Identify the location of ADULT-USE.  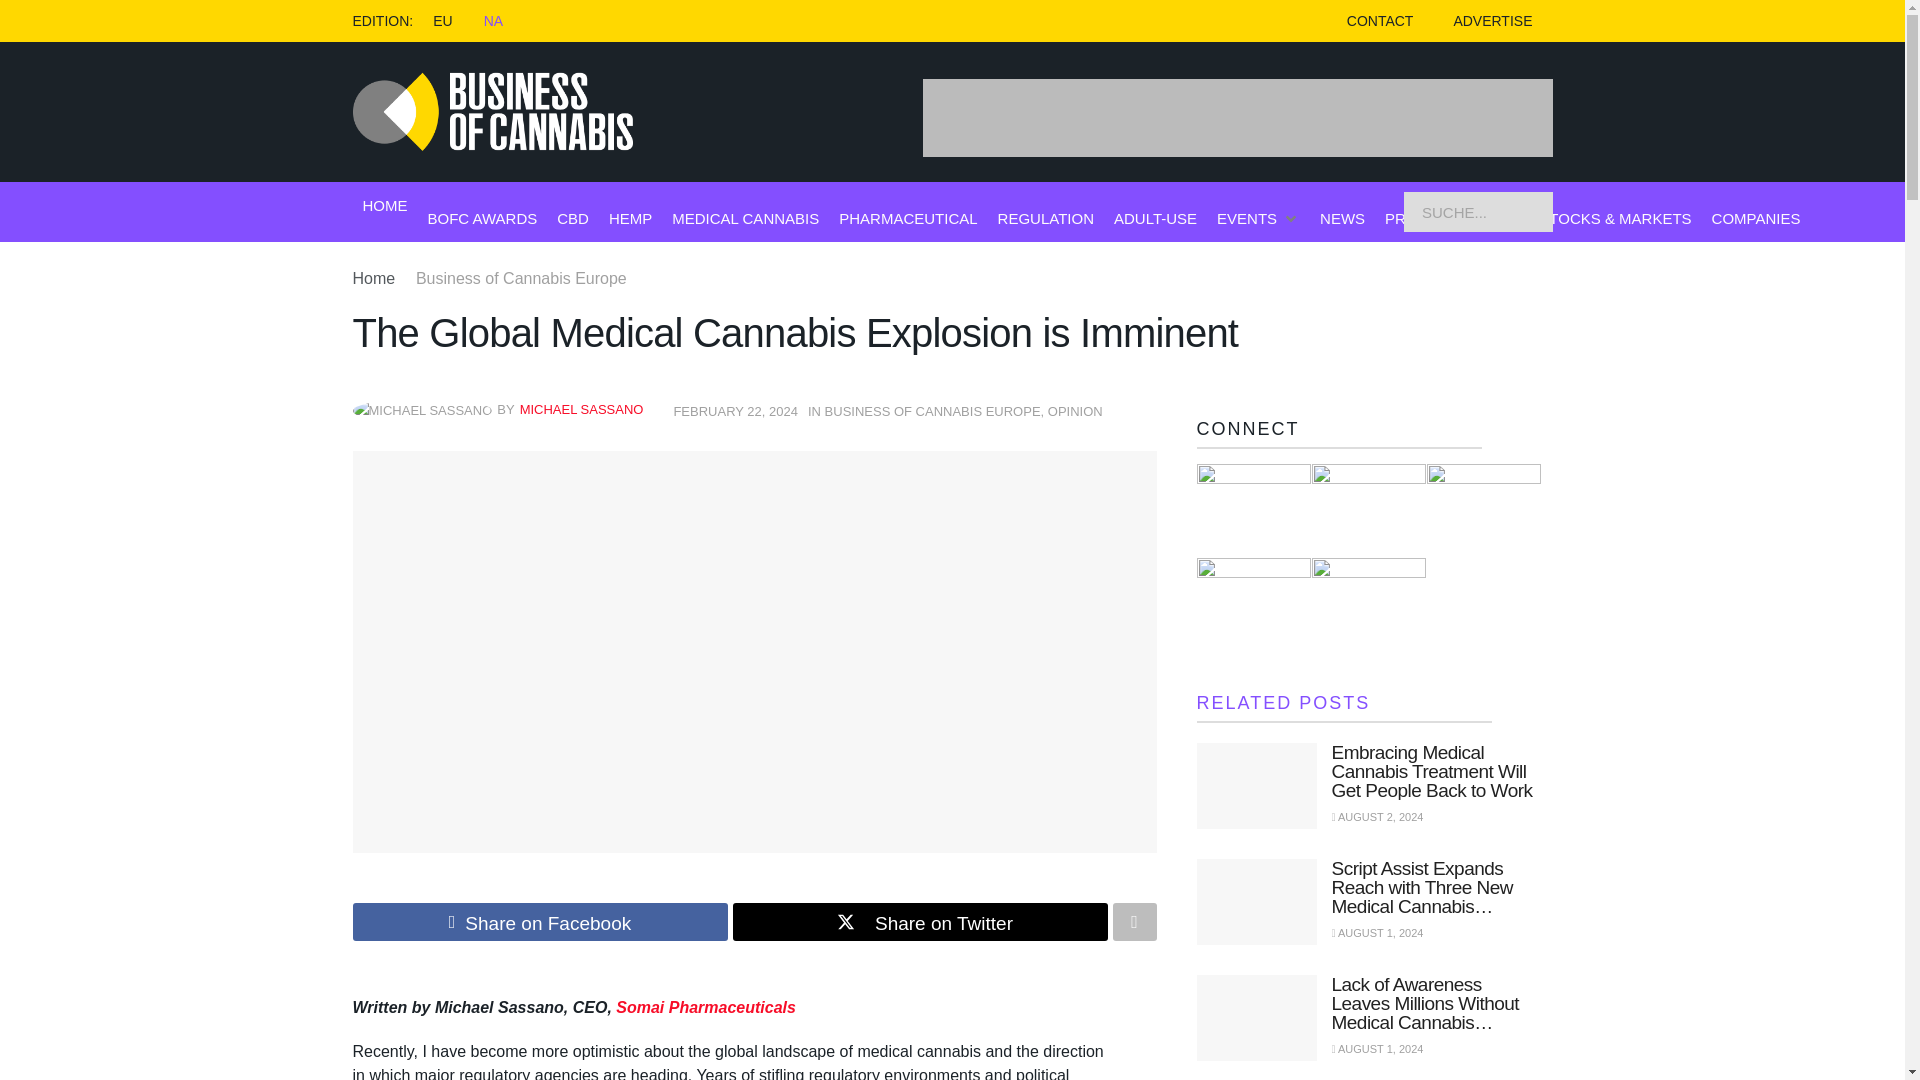
(1154, 218).